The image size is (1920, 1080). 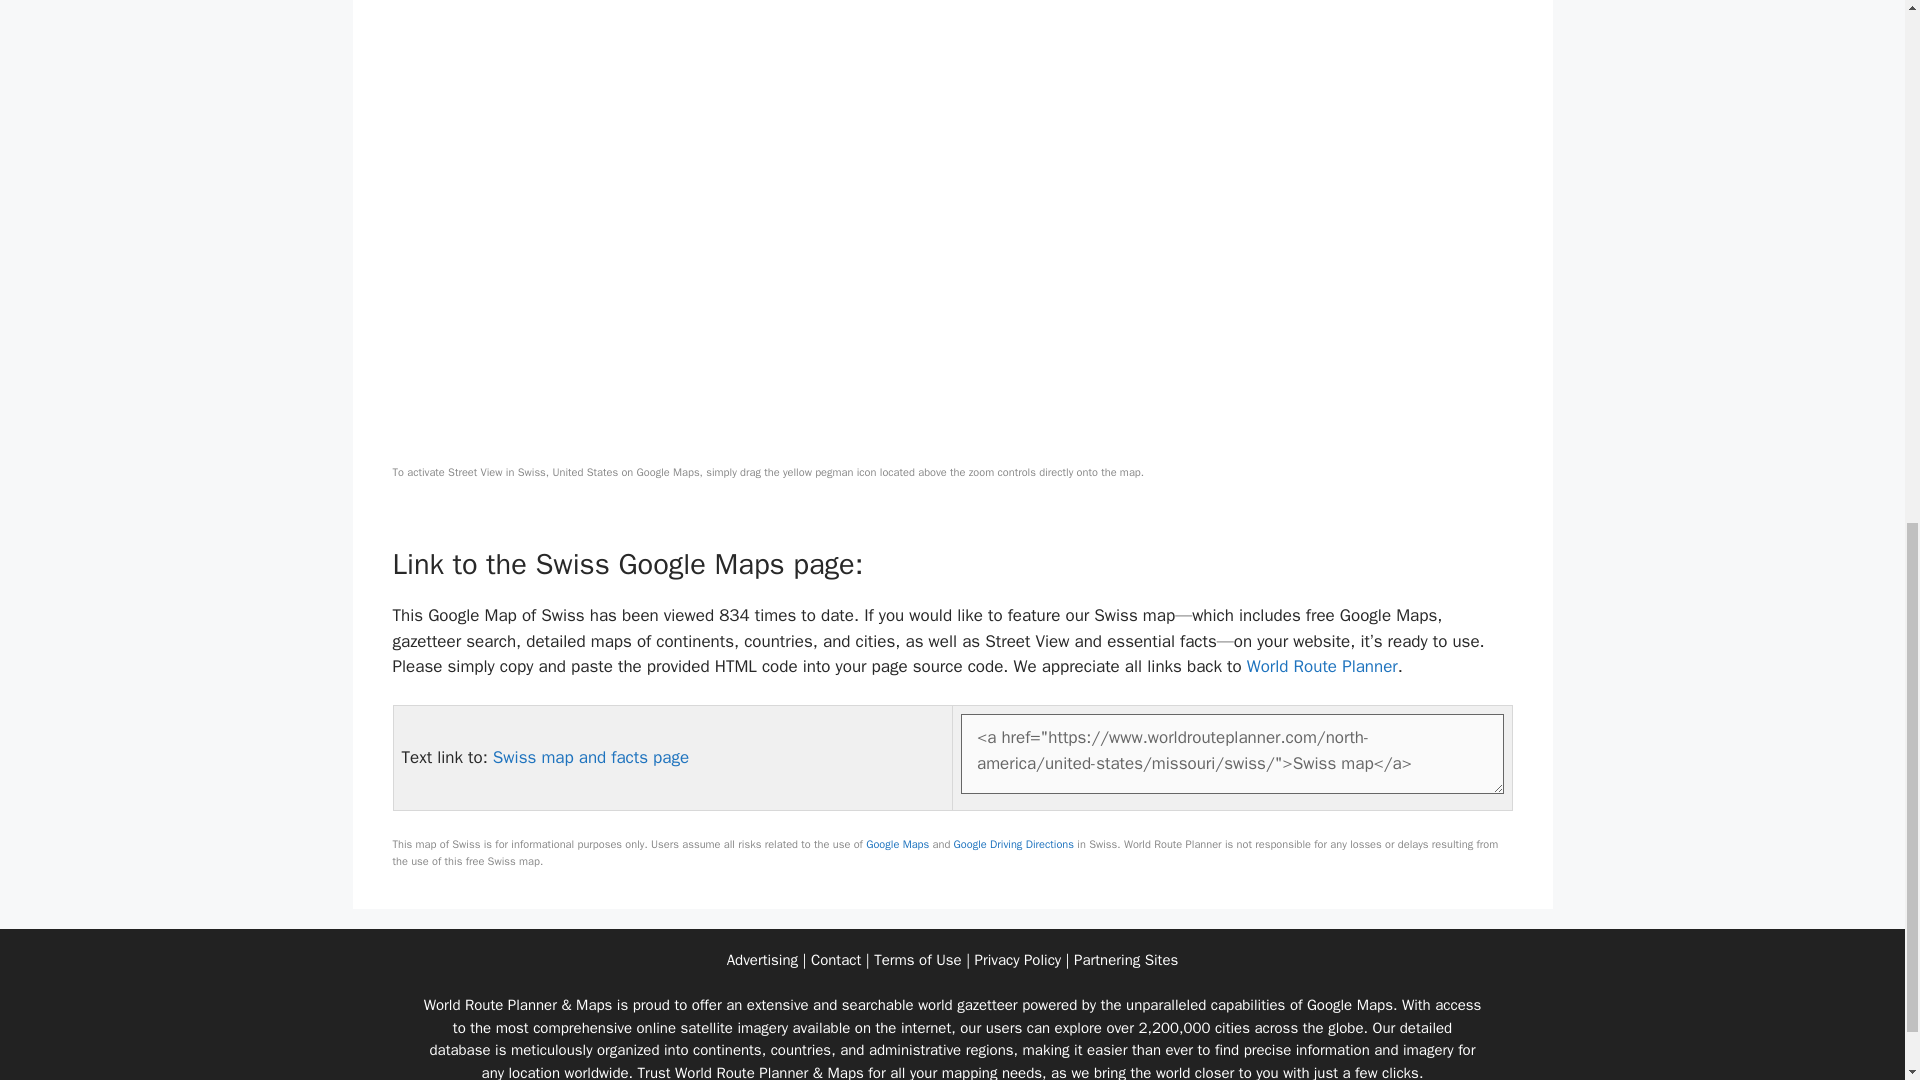 What do you see at coordinates (591, 757) in the screenshot?
I see `Swiss map and facts page` at bounding box center [591, 757].